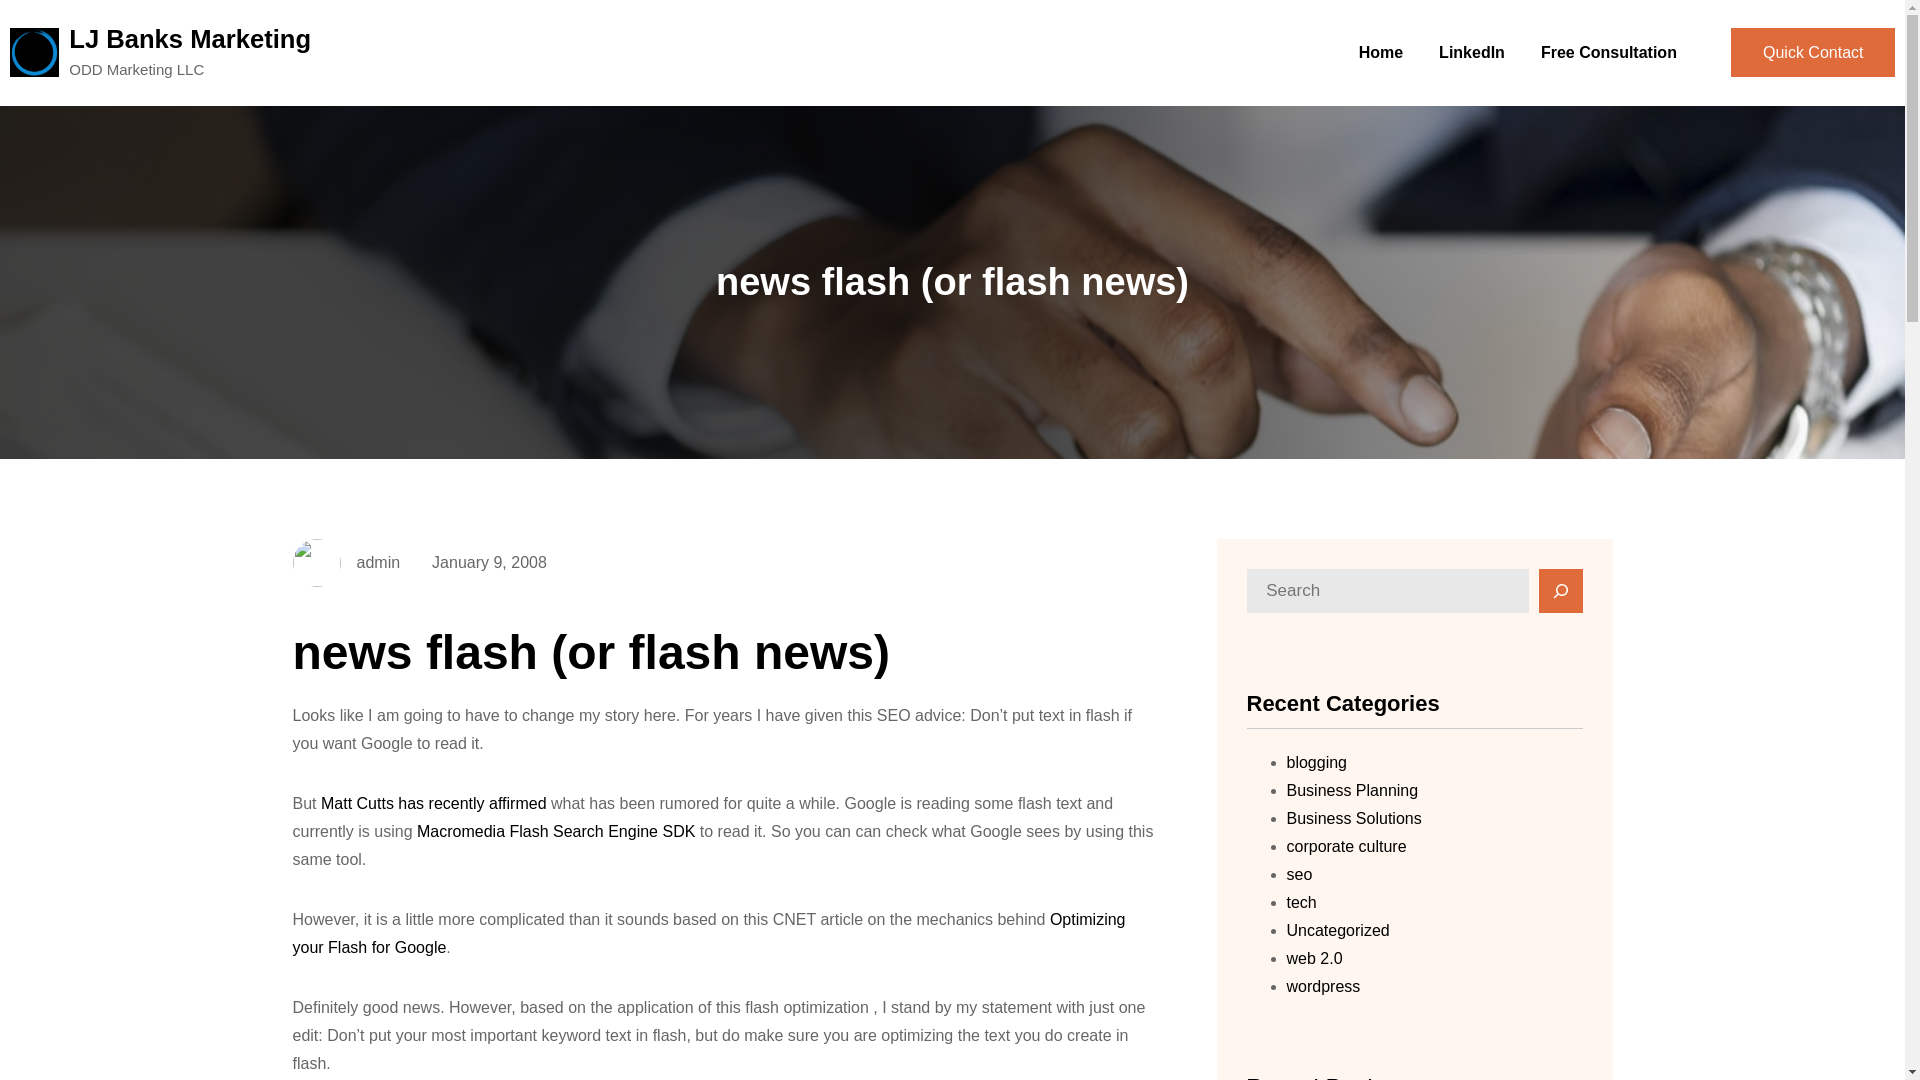 The image size is (1920, 1080). Describe the element at coordinates (190, 38) in the screenshot. I see `LJ Banks Marketing` at that location.